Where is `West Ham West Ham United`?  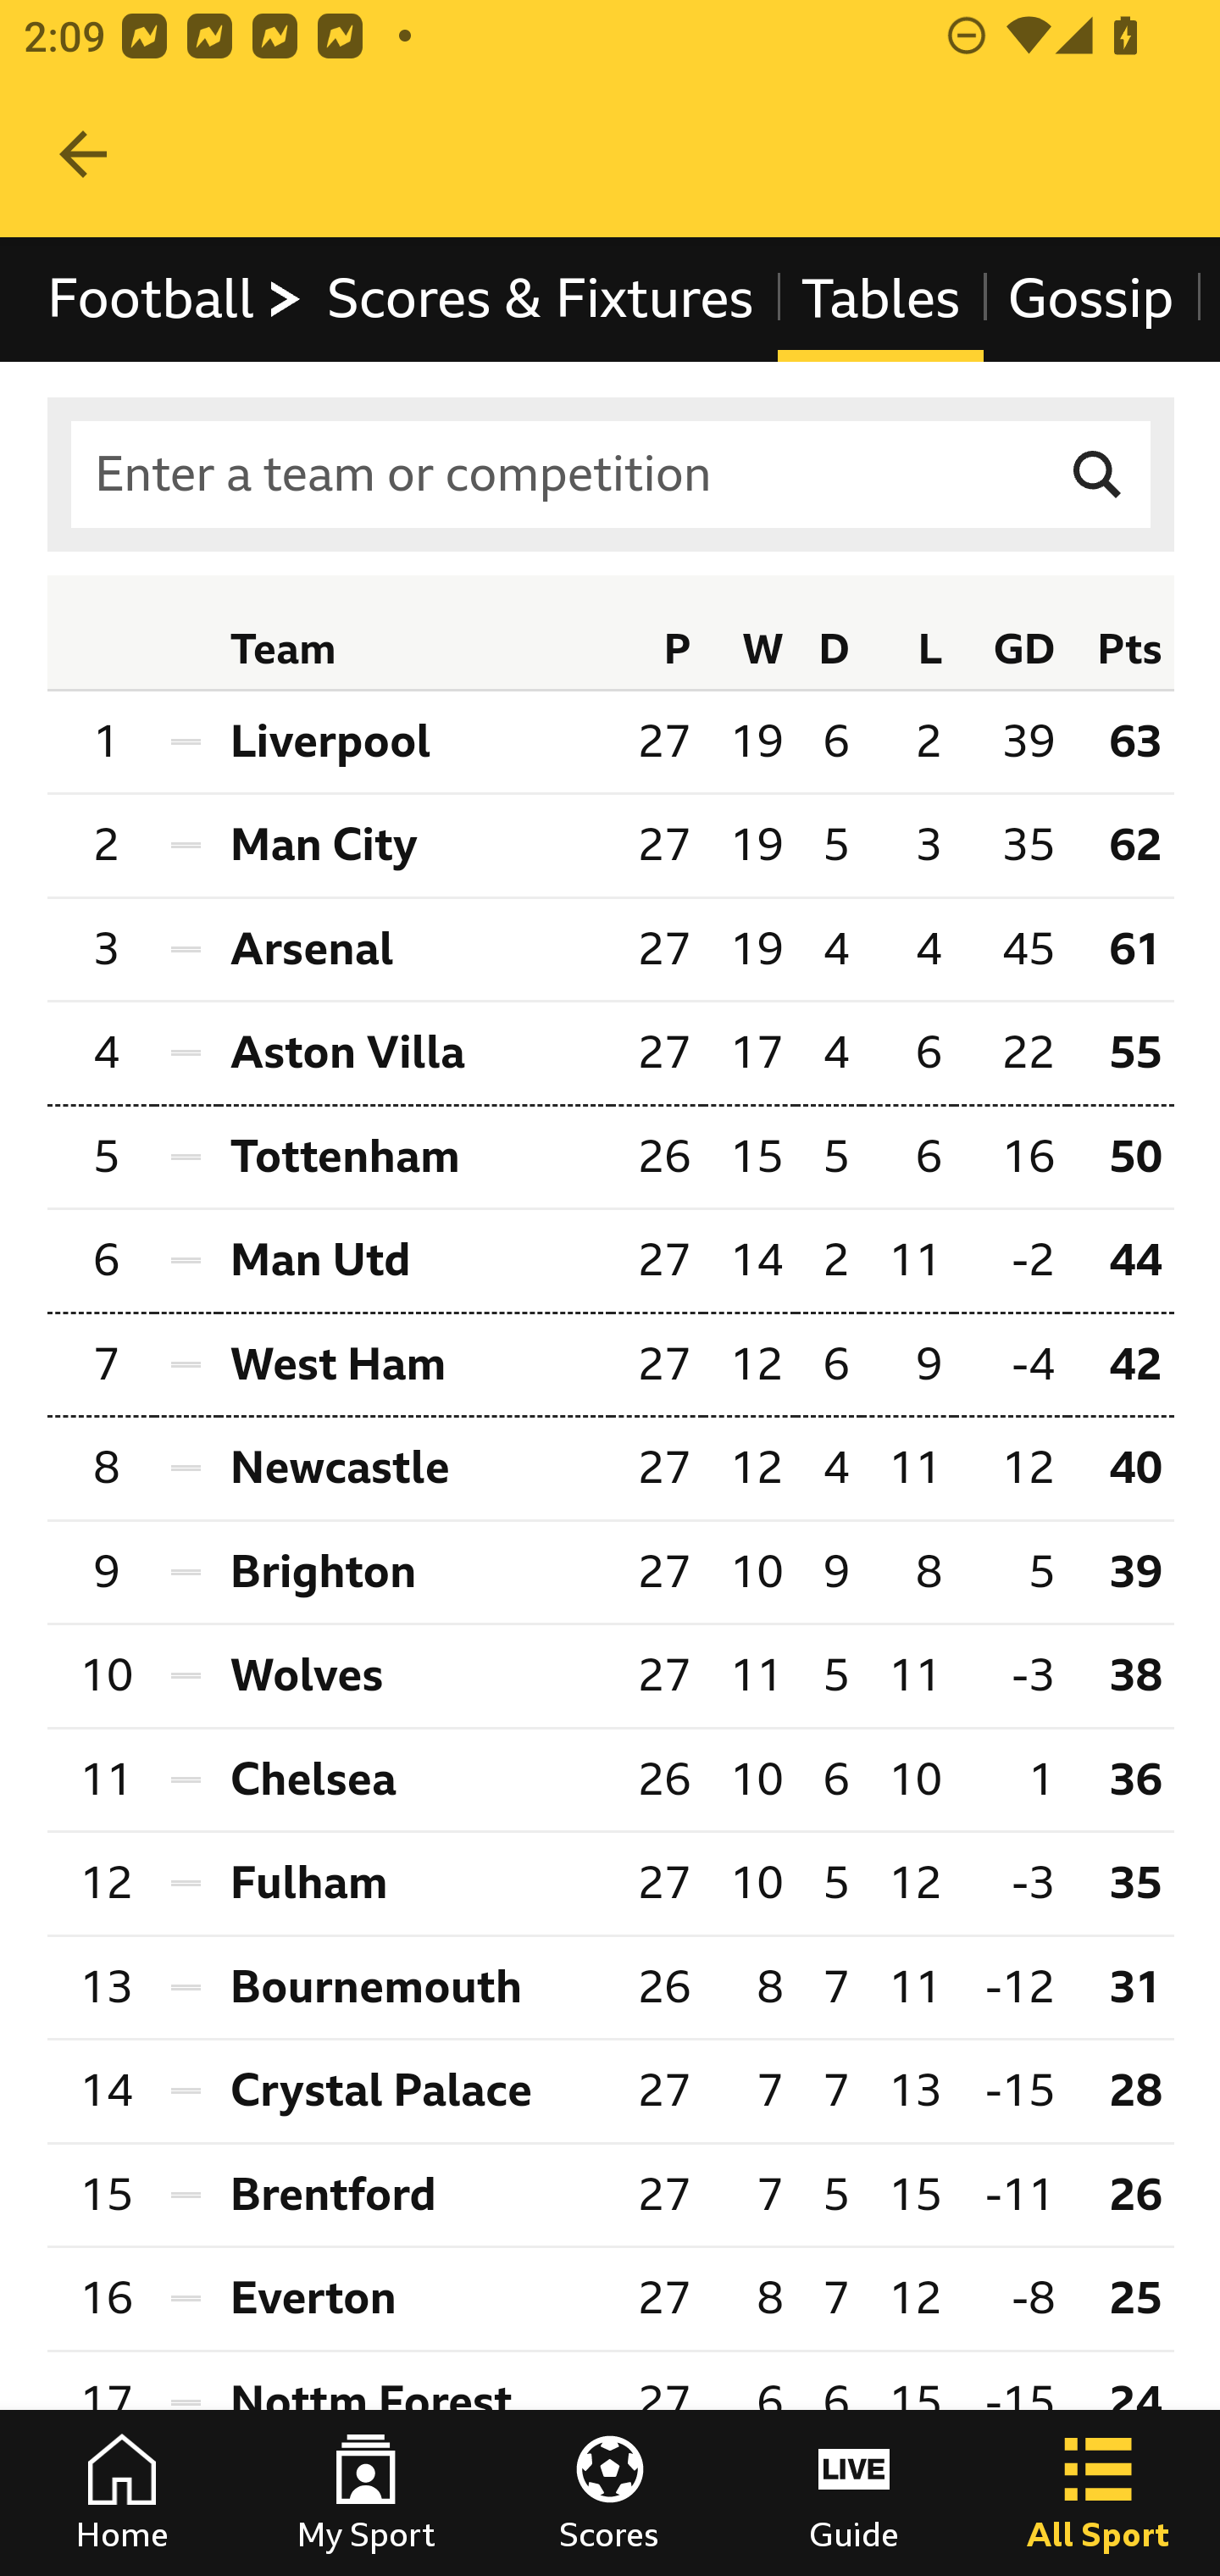 West Ham West Ham United is located at coordinates (414, 1363).